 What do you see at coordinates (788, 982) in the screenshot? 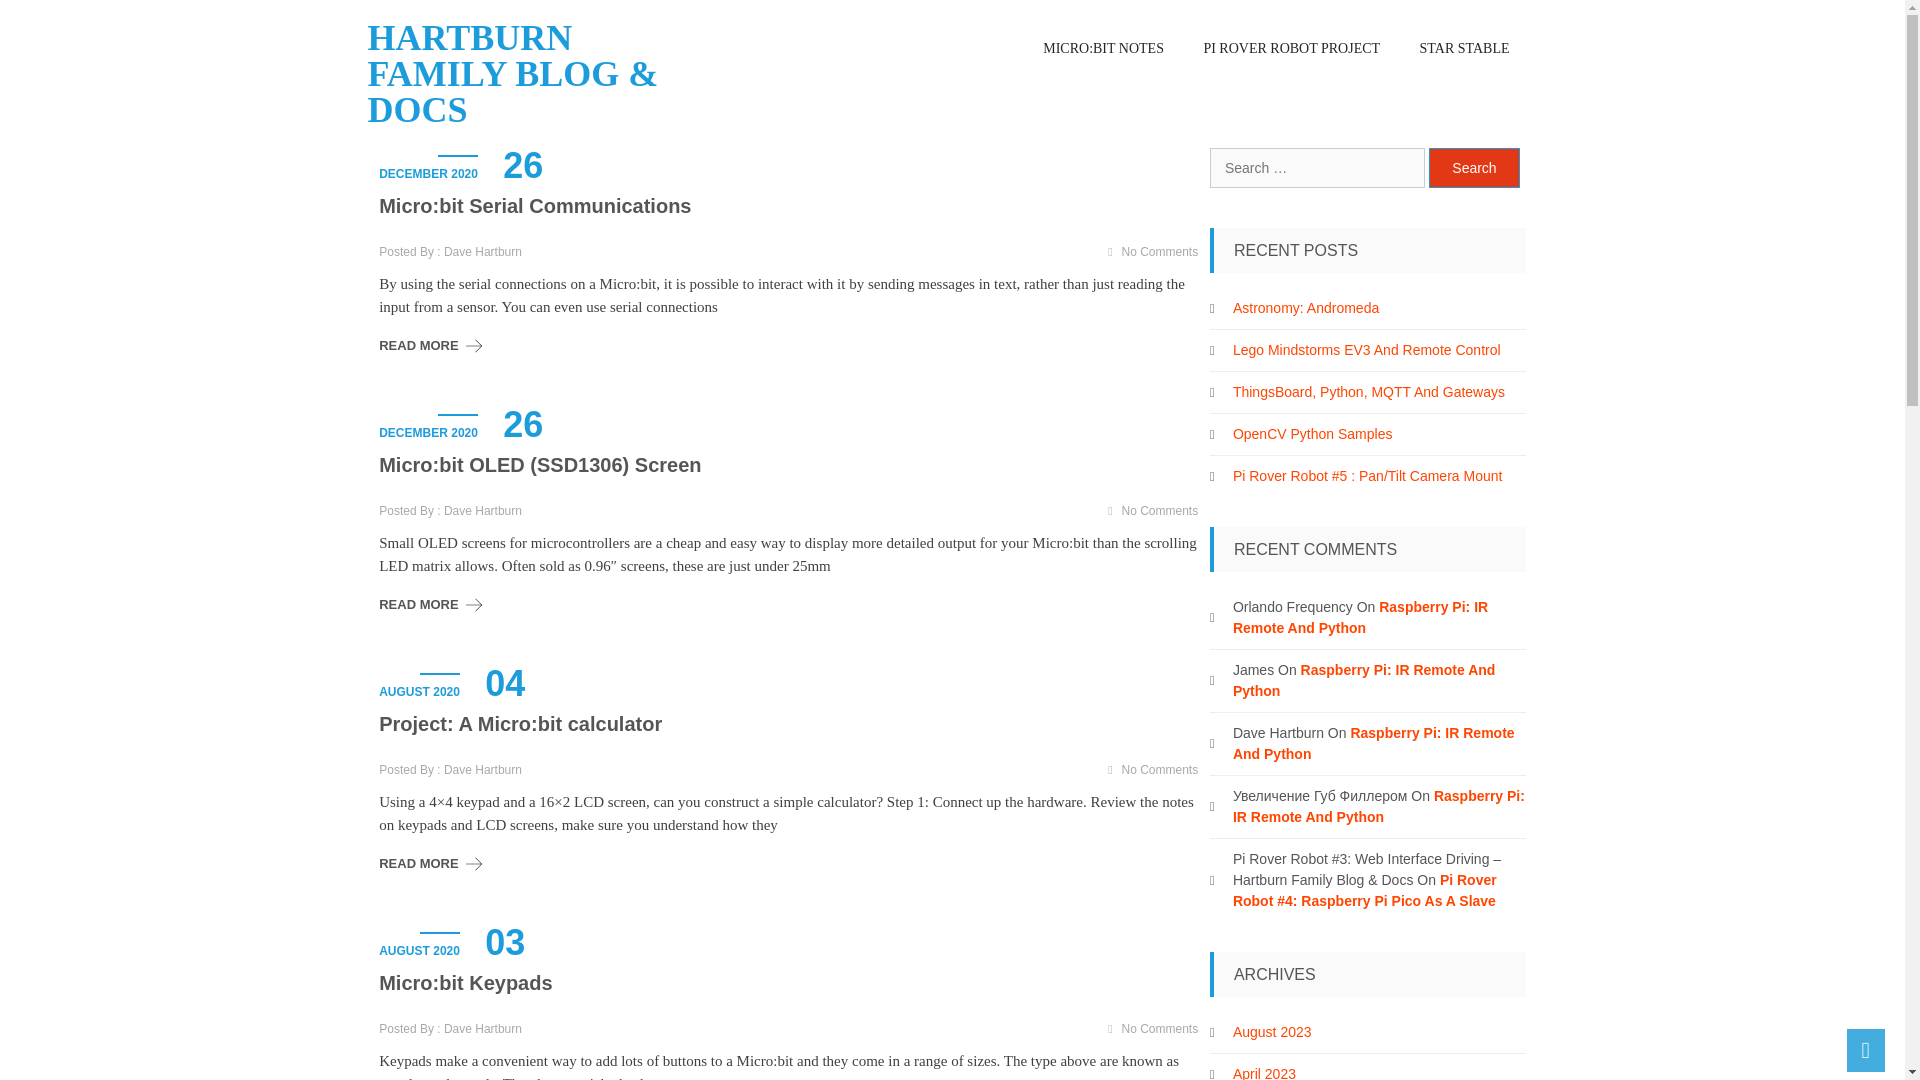
I see `Micro:bit Keypads` at bounding box center [788, 982].